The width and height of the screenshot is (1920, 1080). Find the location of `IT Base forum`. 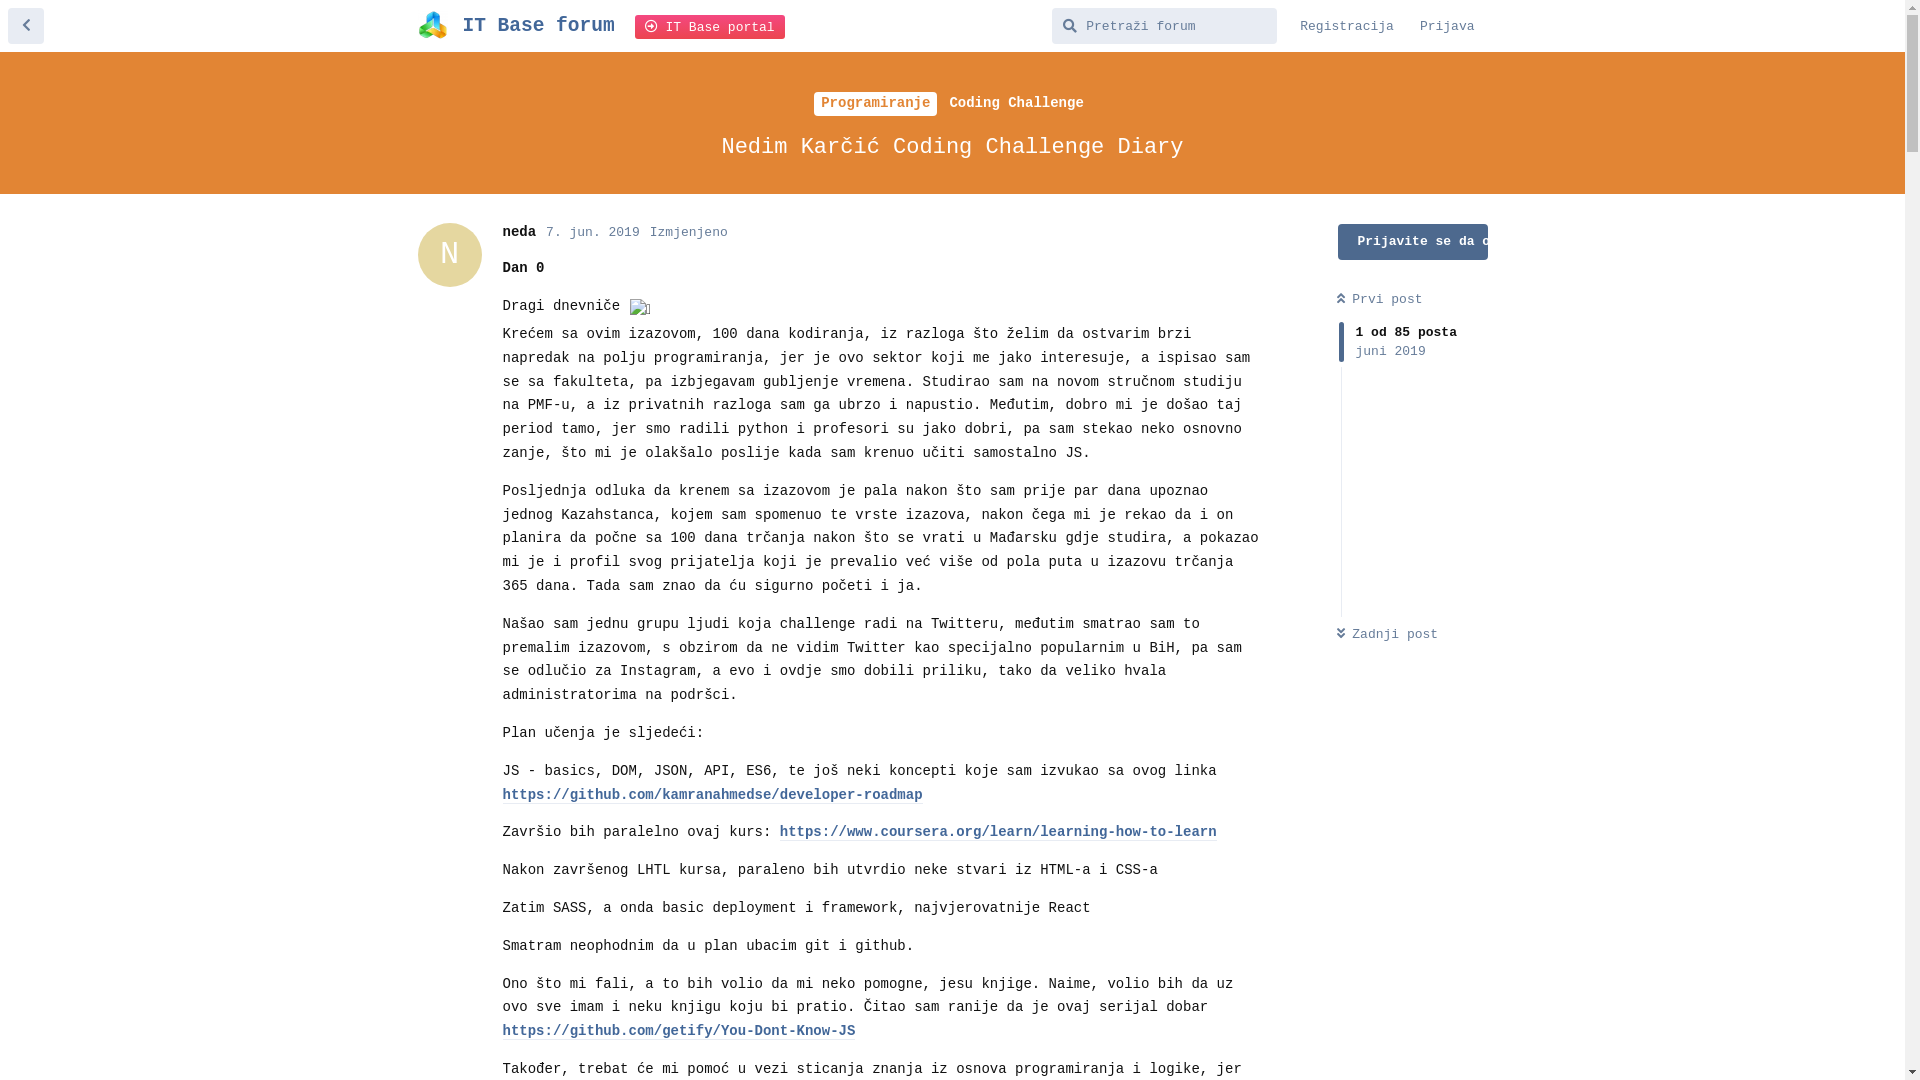

IT Base forum is located at coordinates (538, 26).